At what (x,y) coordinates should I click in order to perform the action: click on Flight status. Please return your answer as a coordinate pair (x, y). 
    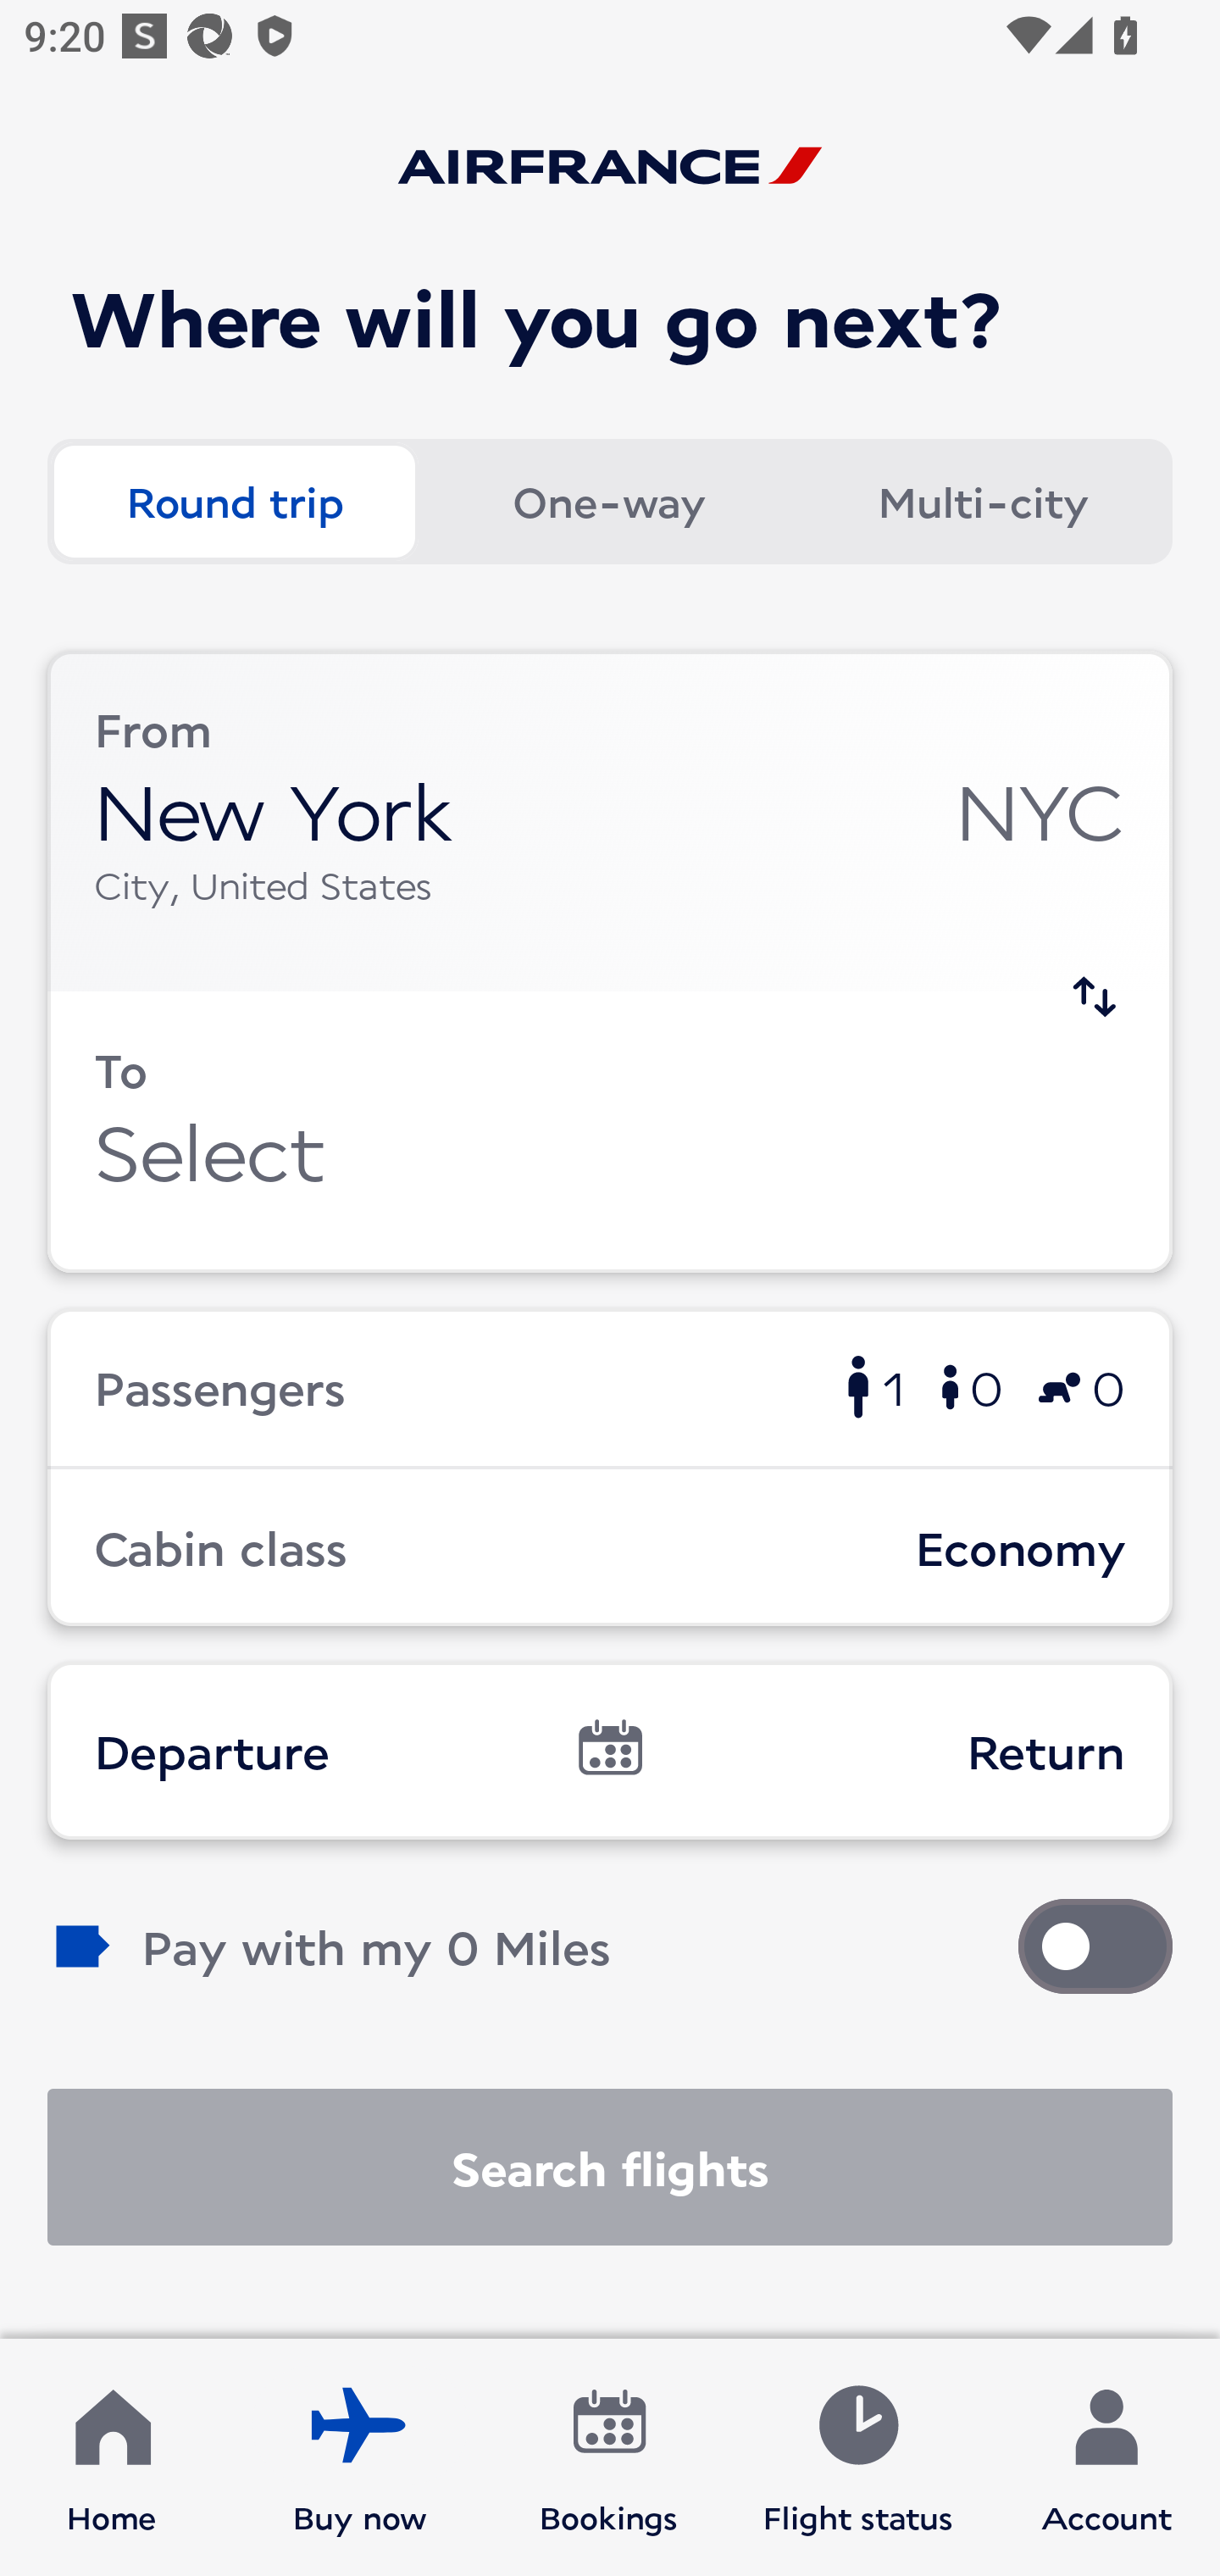
    Looking at the image, I should click on (857, 2457).